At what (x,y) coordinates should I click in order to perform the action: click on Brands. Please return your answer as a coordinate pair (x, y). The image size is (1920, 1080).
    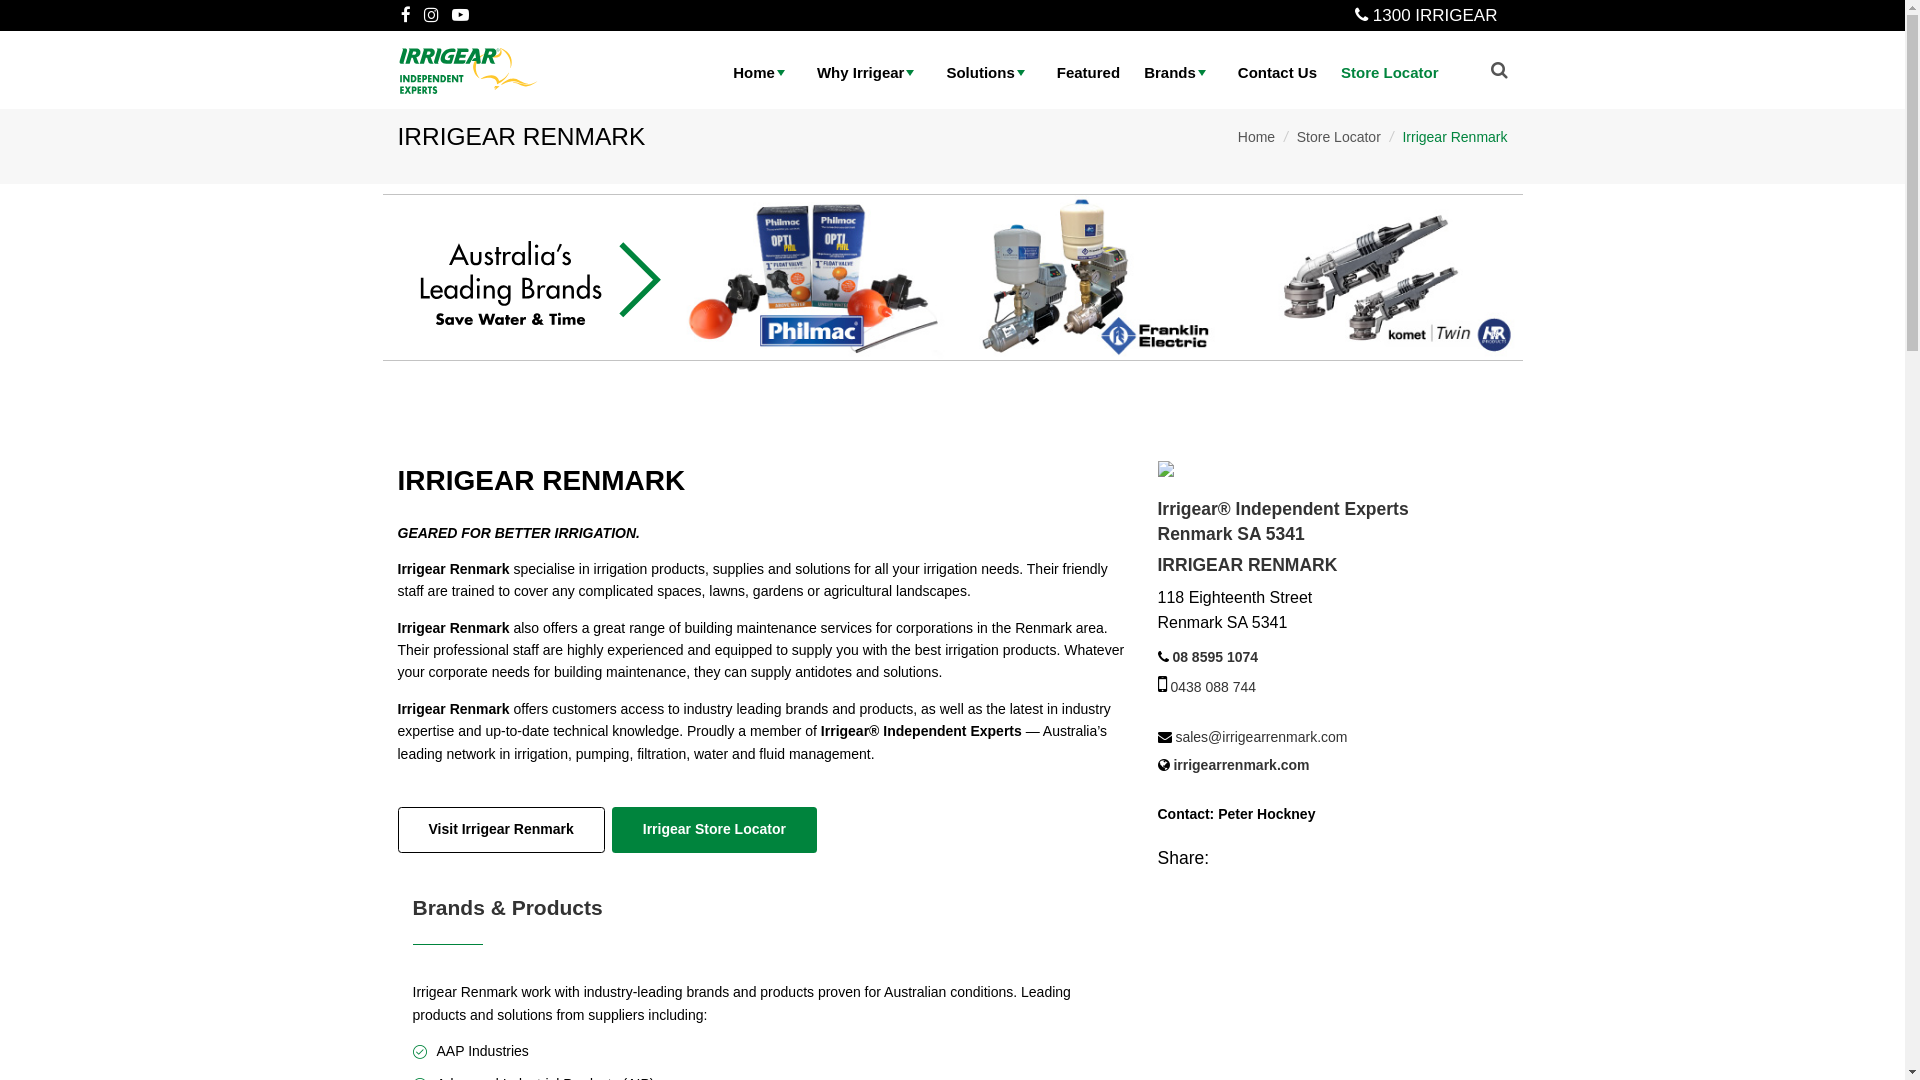
    Looking at the image, I should click on (1179, 72).